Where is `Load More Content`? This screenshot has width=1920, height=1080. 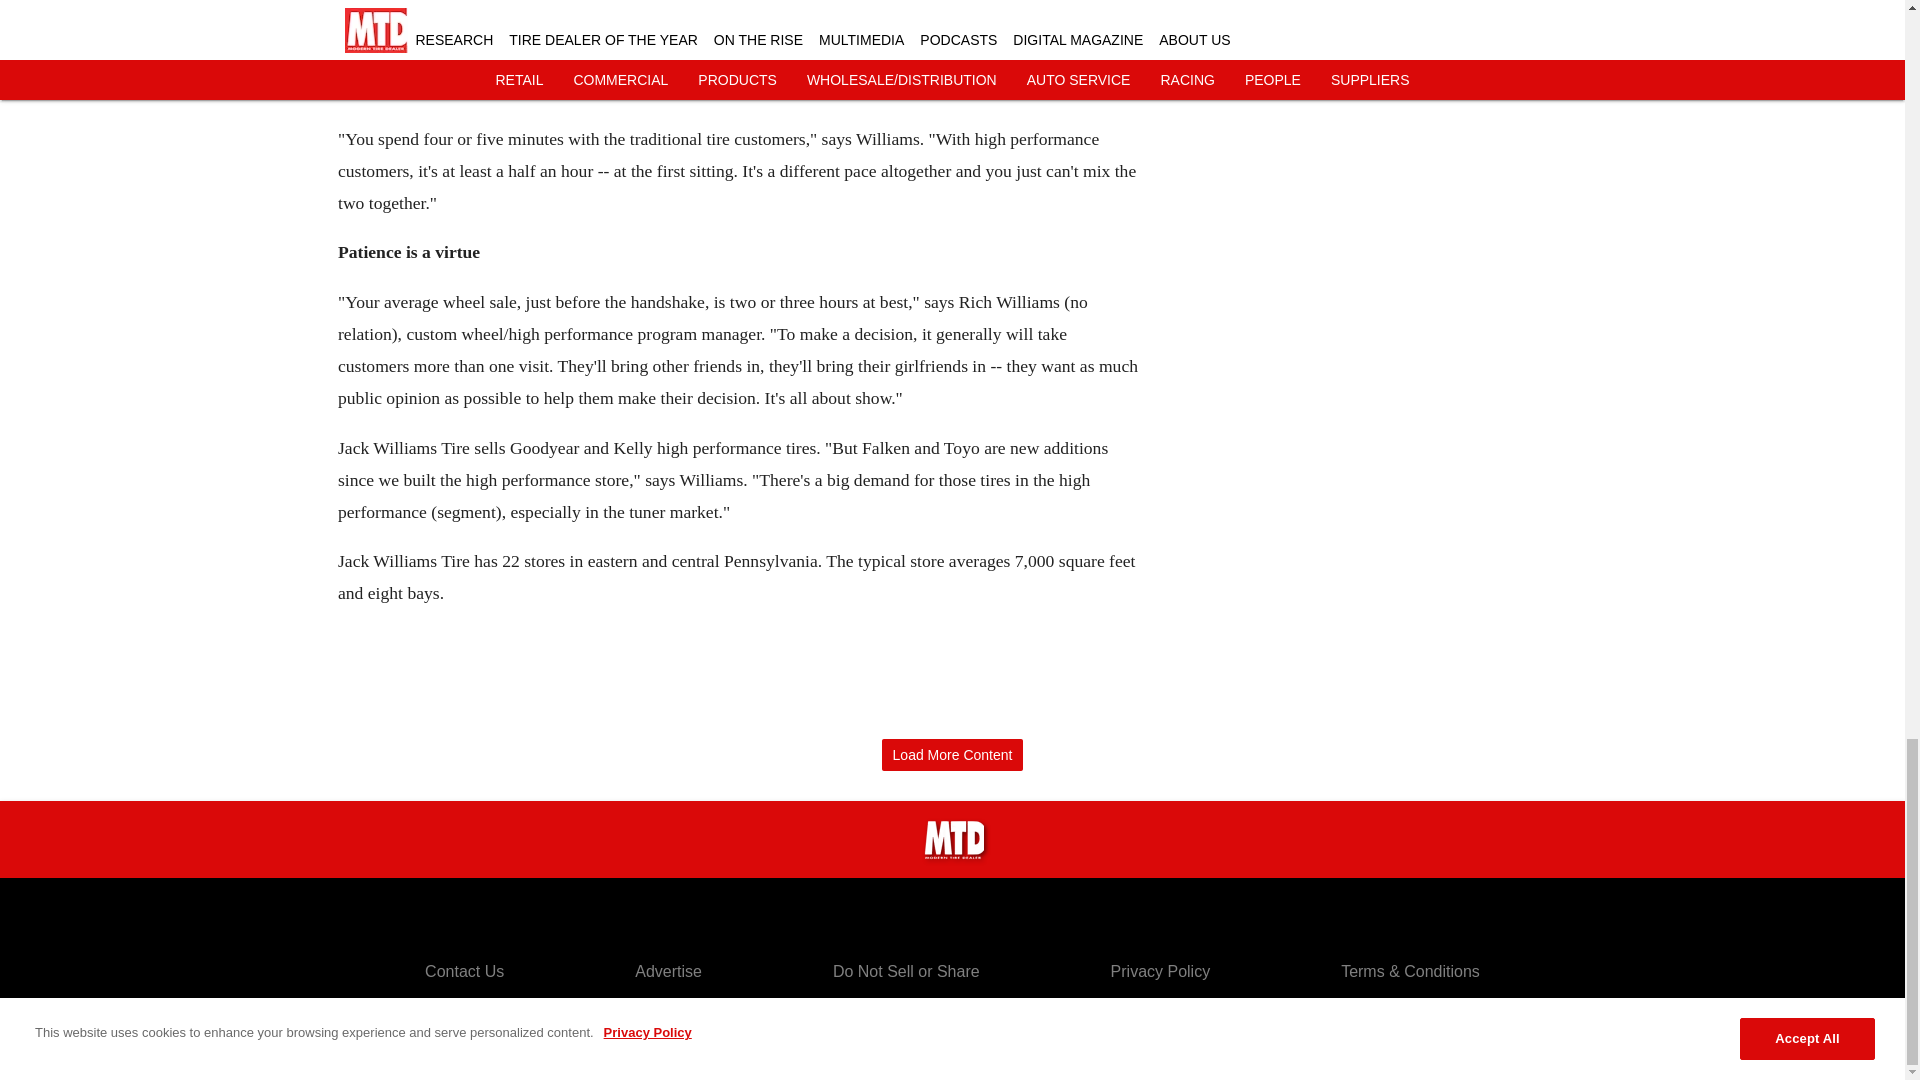
Load More Content is located at coordinates (952, 755).